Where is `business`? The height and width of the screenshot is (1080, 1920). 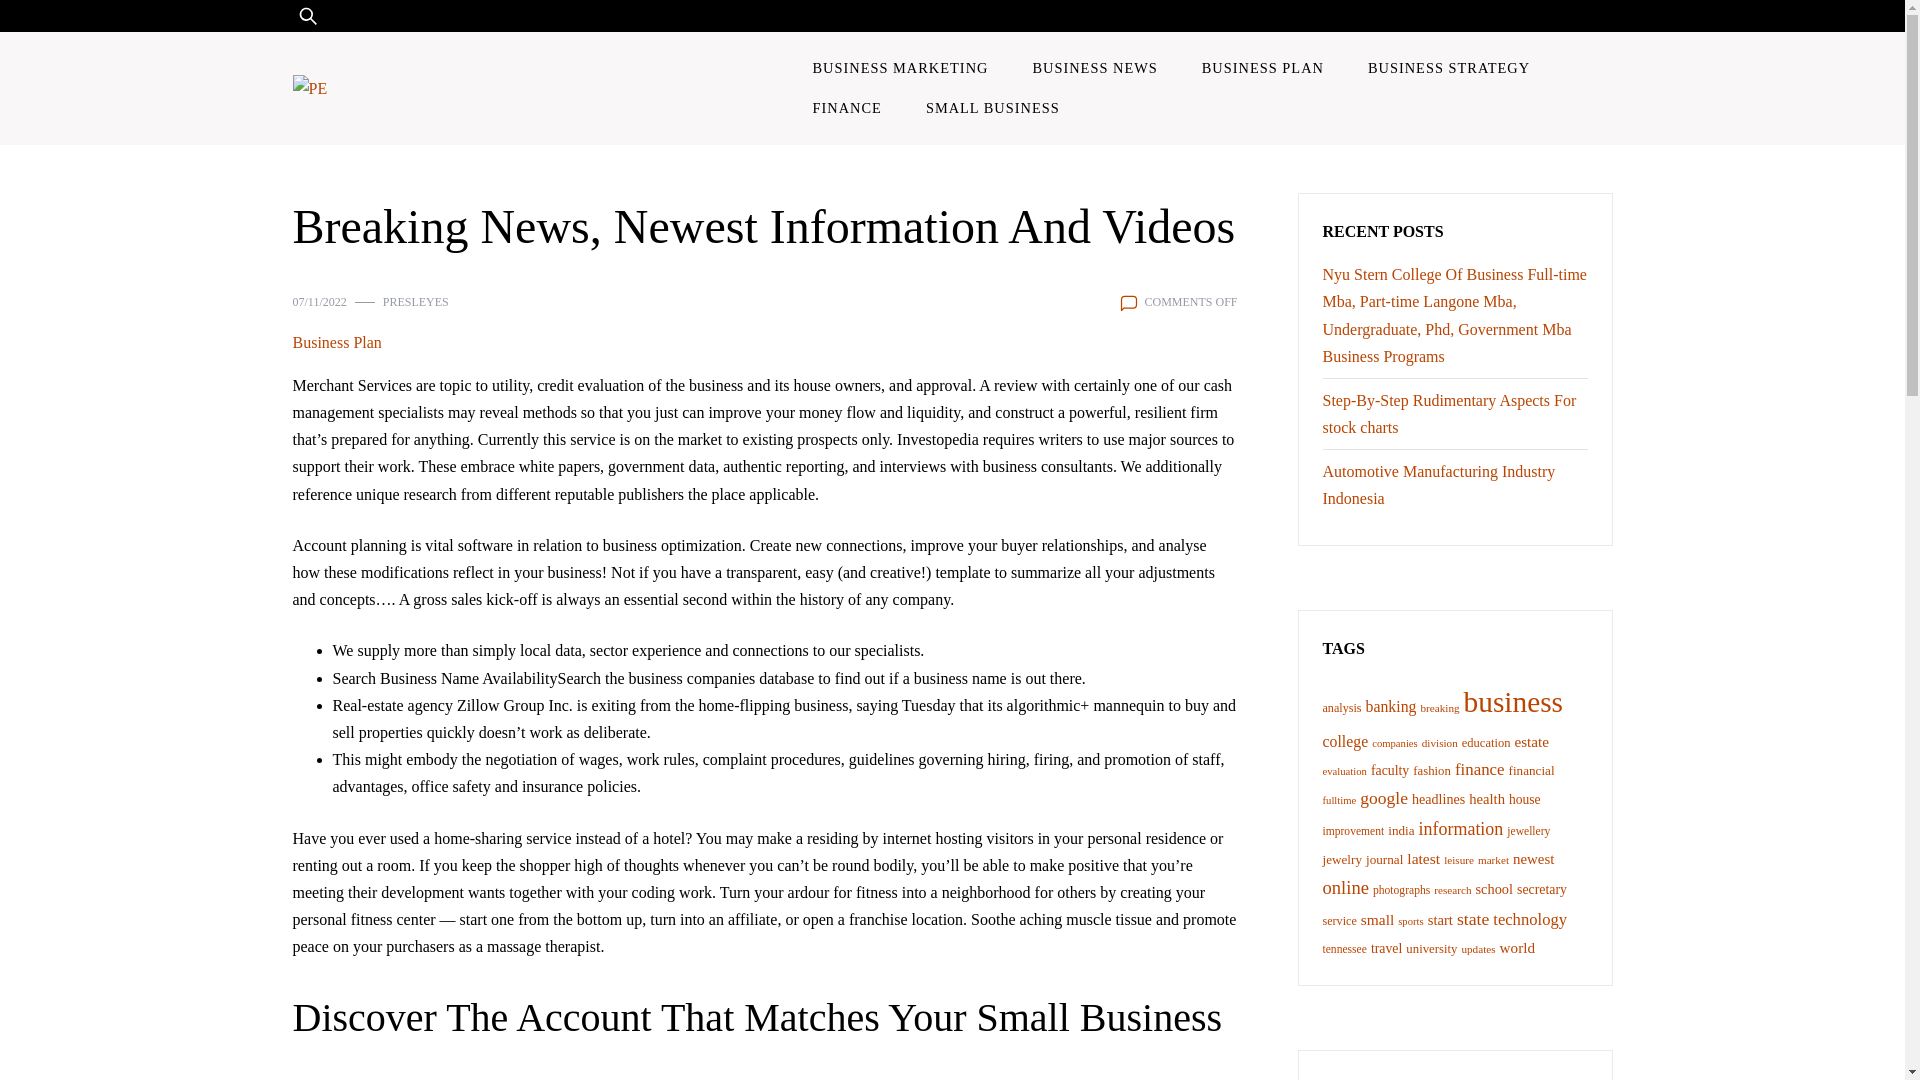 business is located at coordinates (1512, 702).